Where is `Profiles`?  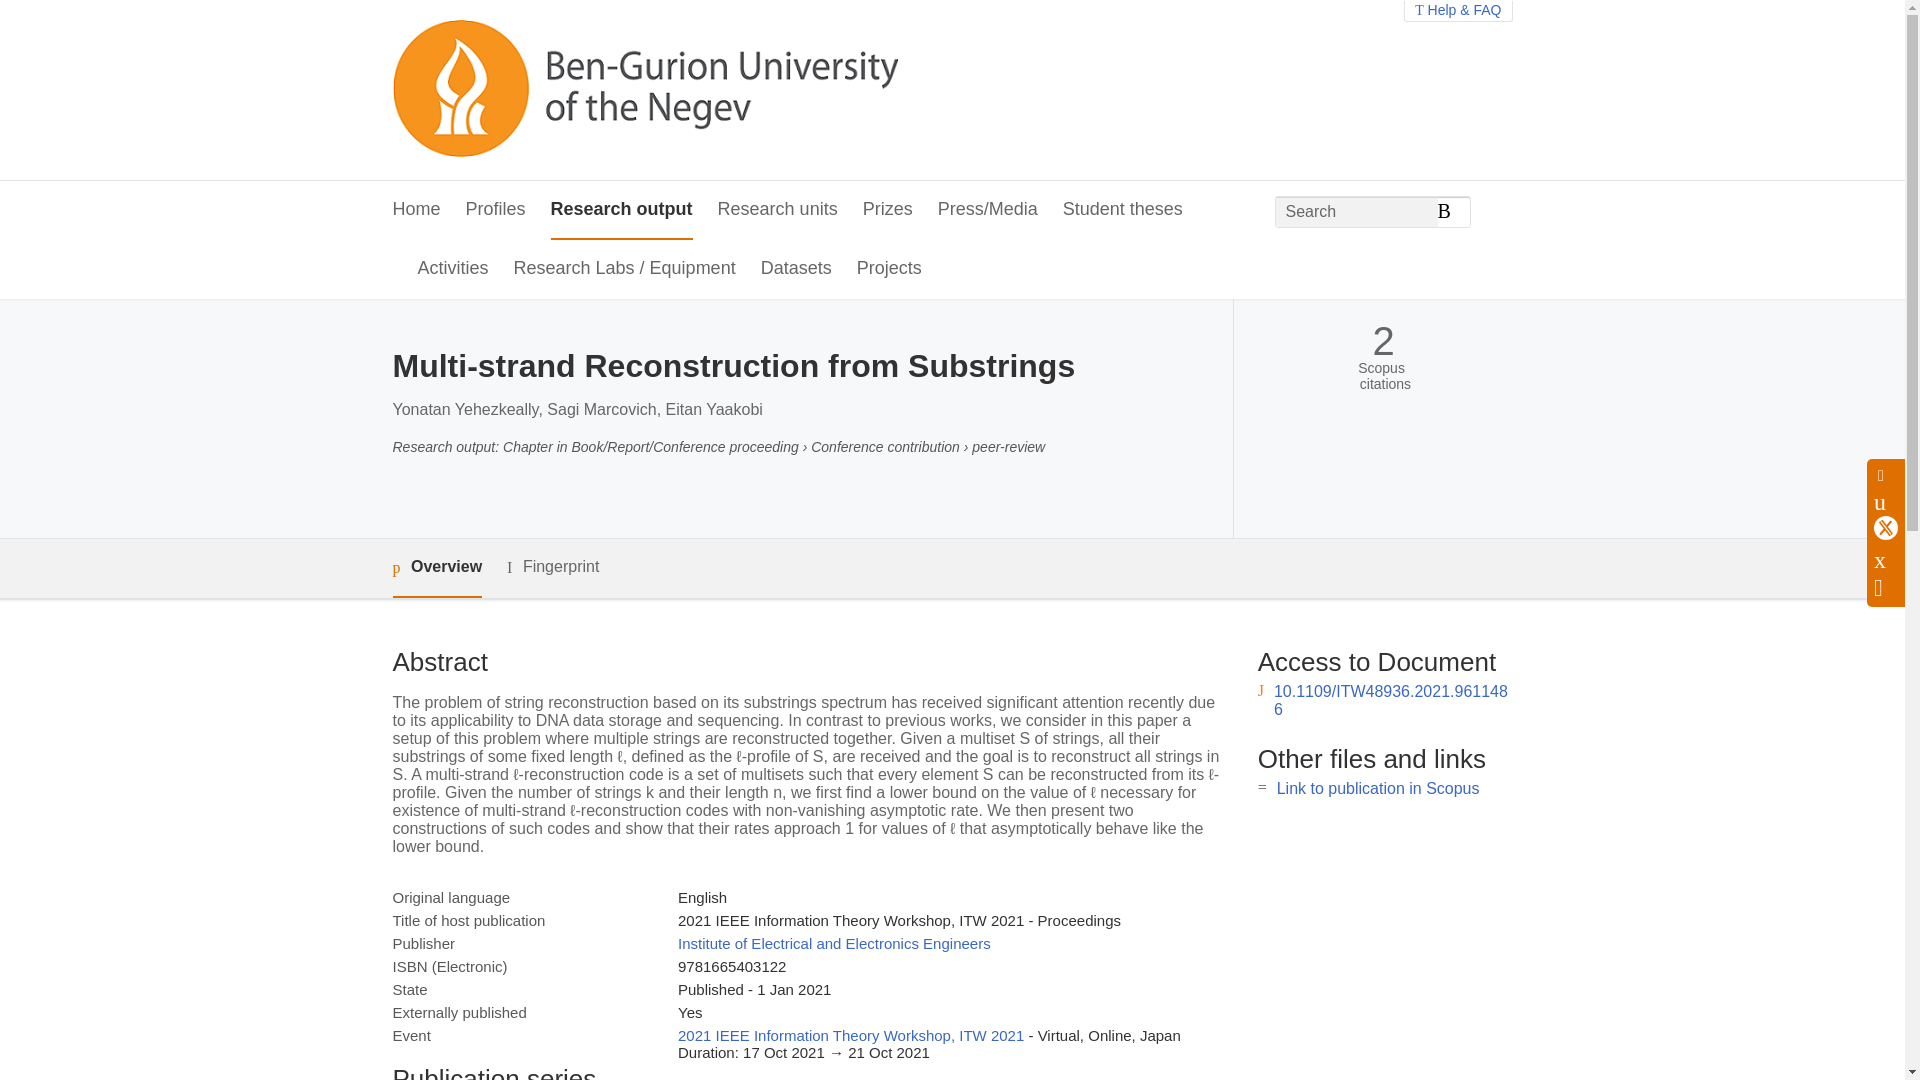 Profiles is located at coordinates (496, 210).